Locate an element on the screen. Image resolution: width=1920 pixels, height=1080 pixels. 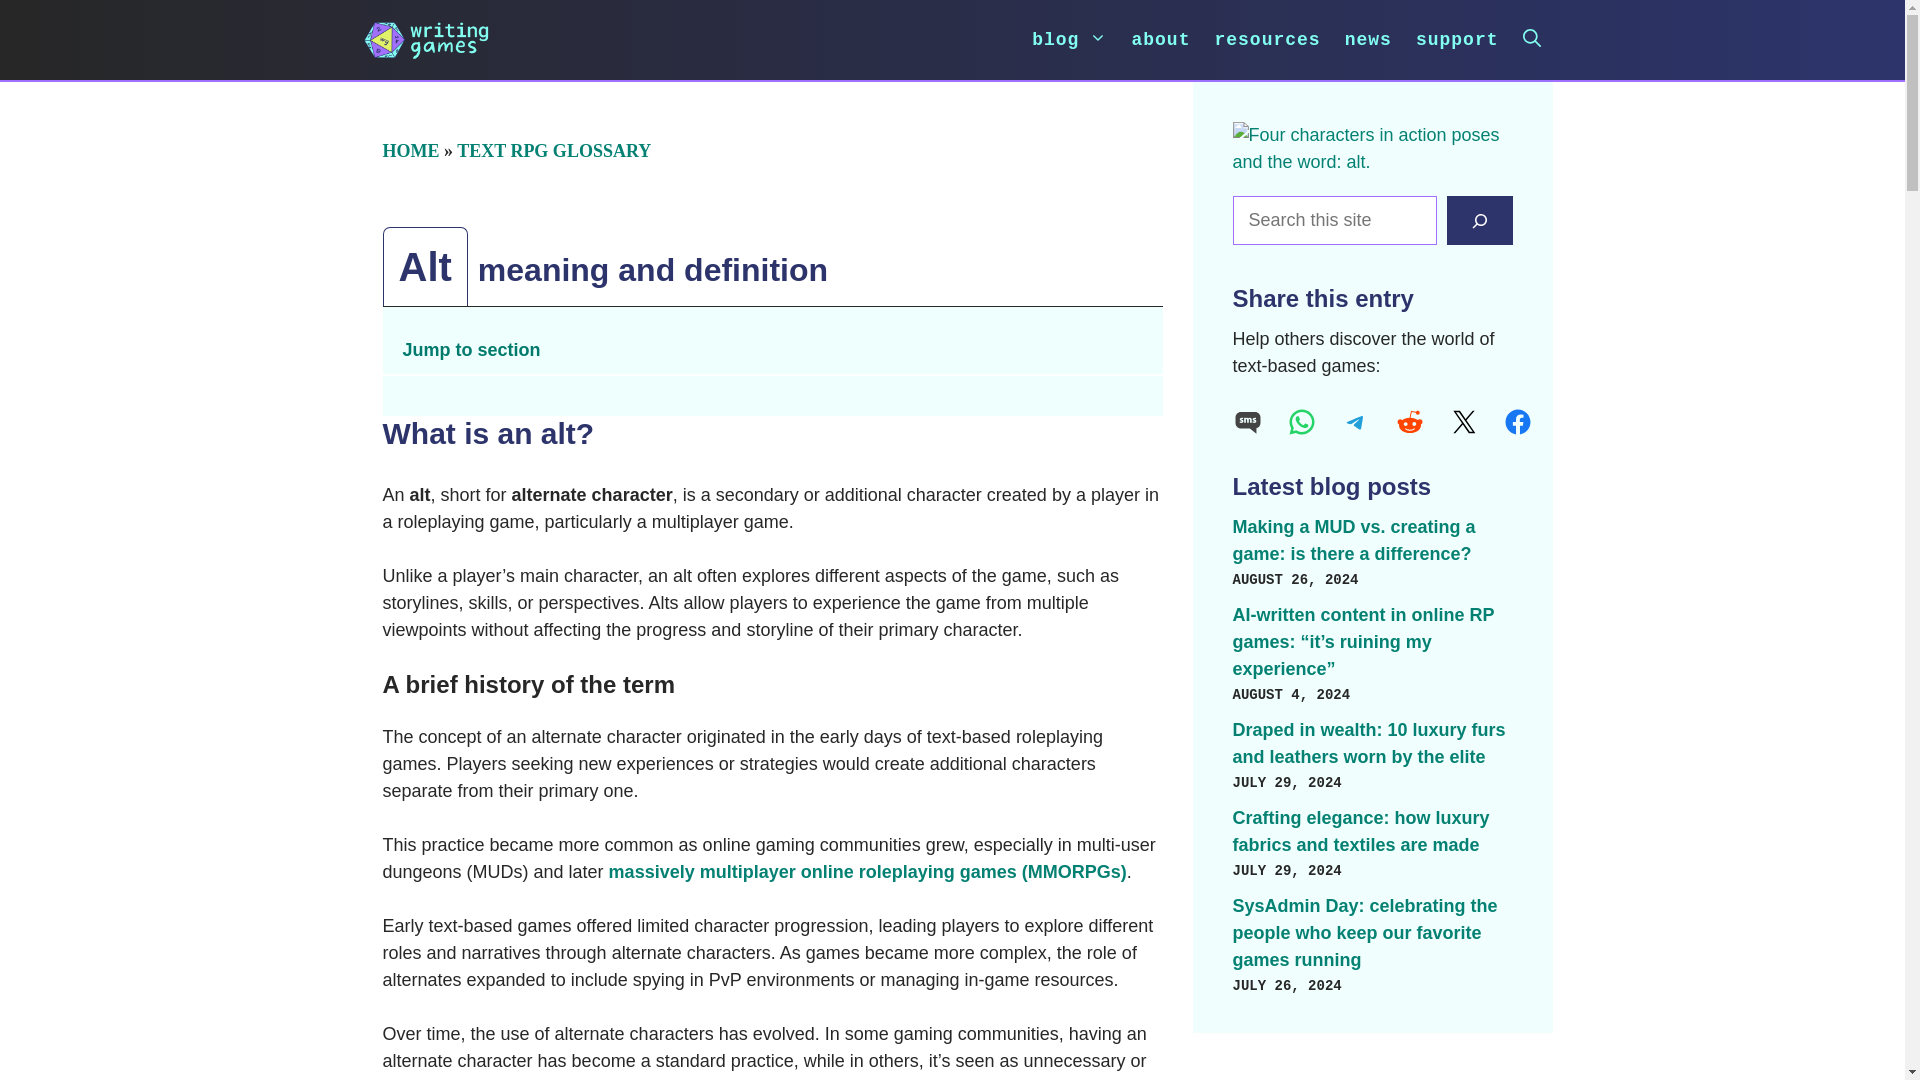
about is located at coordinates (1160, 40).